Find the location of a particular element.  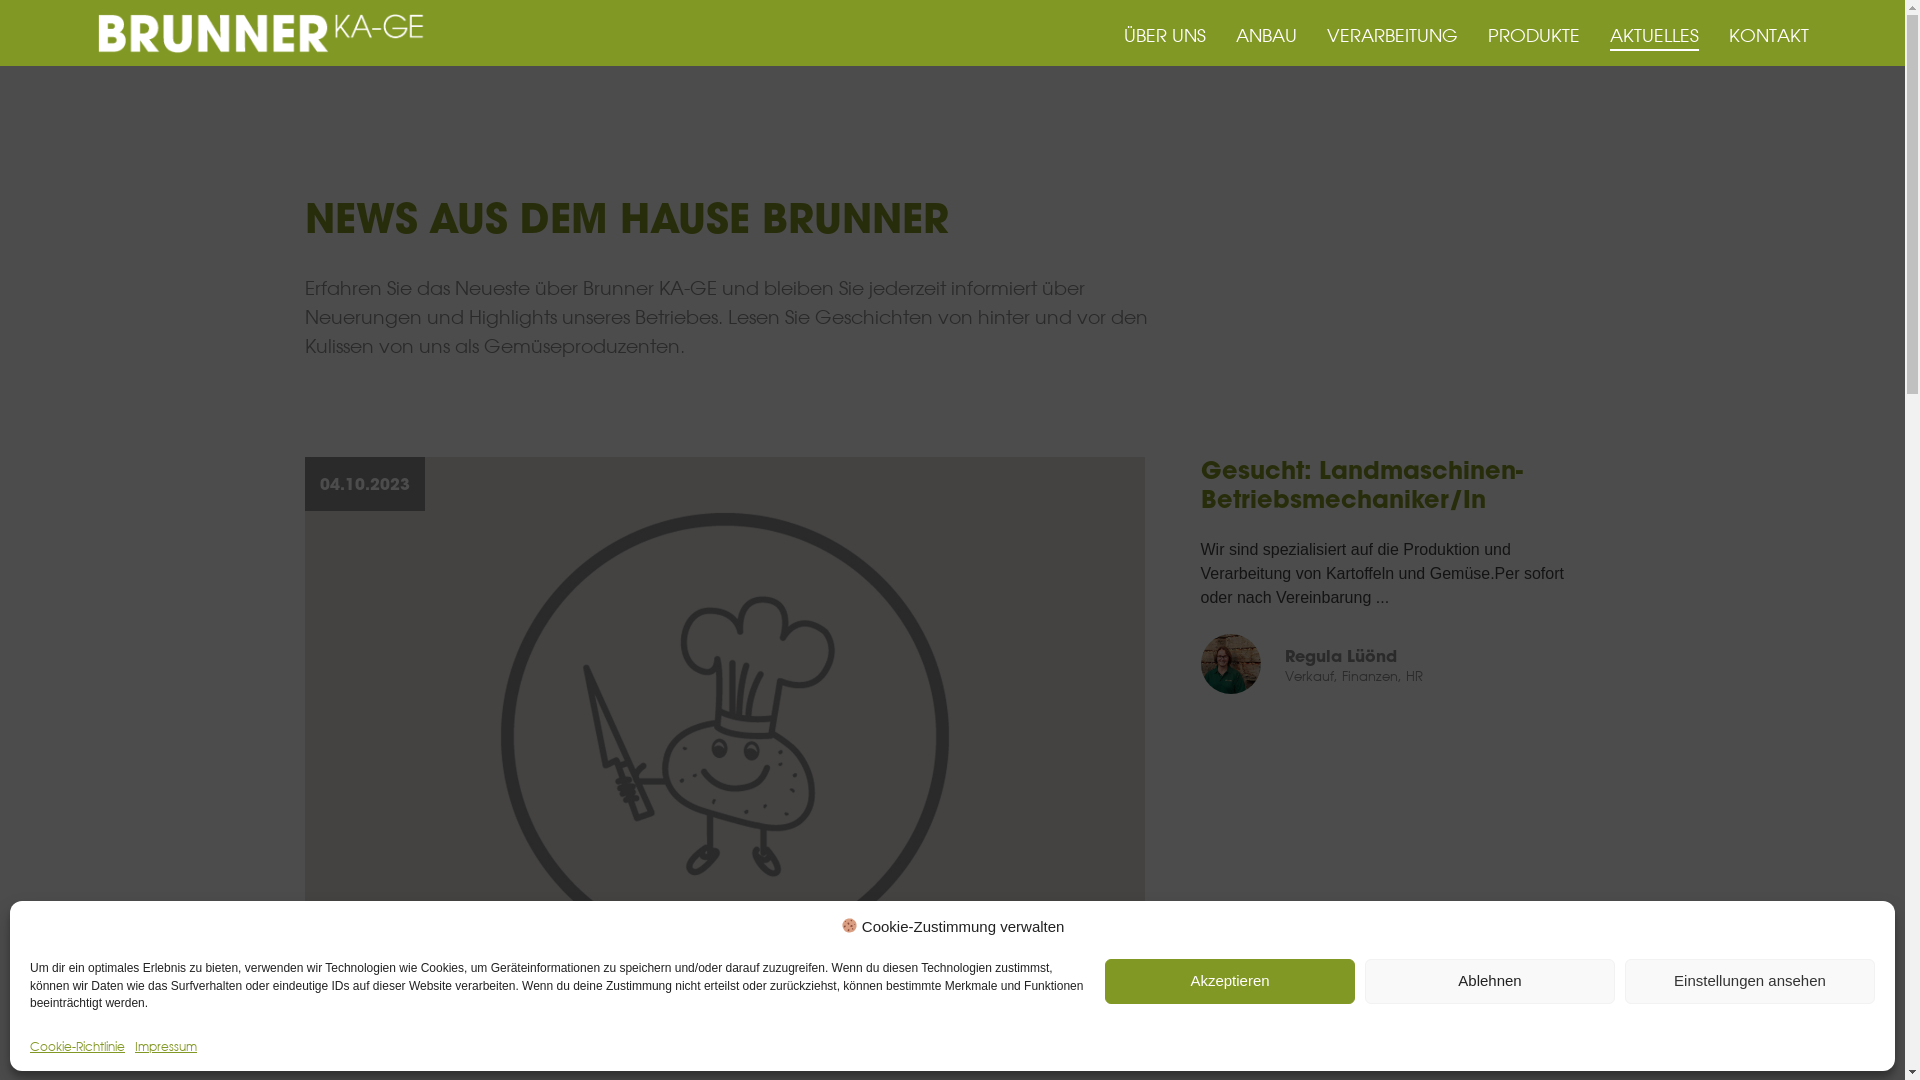

Ablehnen is located at coordinates (1490, 980).